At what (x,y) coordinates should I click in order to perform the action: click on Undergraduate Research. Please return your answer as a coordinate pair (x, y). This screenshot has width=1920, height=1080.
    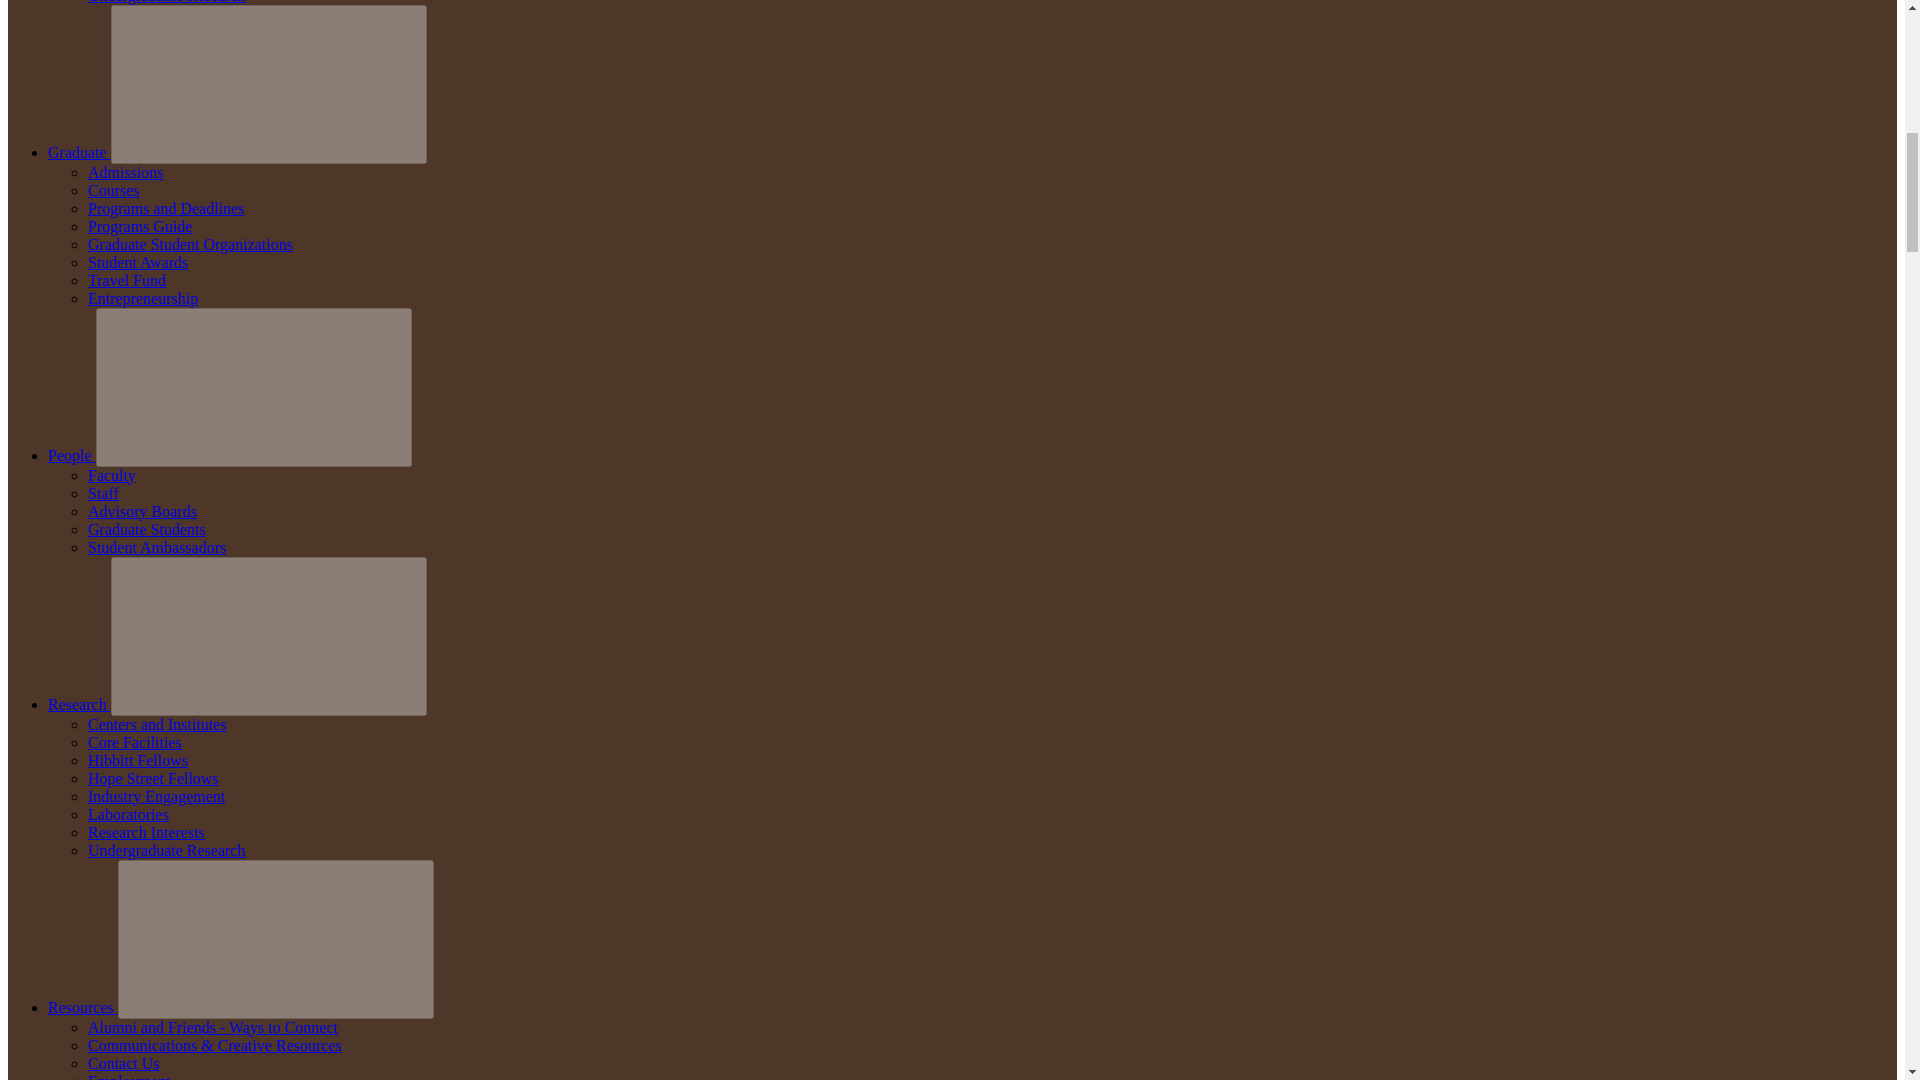
    Looking at the image, I should click on (166, 2).